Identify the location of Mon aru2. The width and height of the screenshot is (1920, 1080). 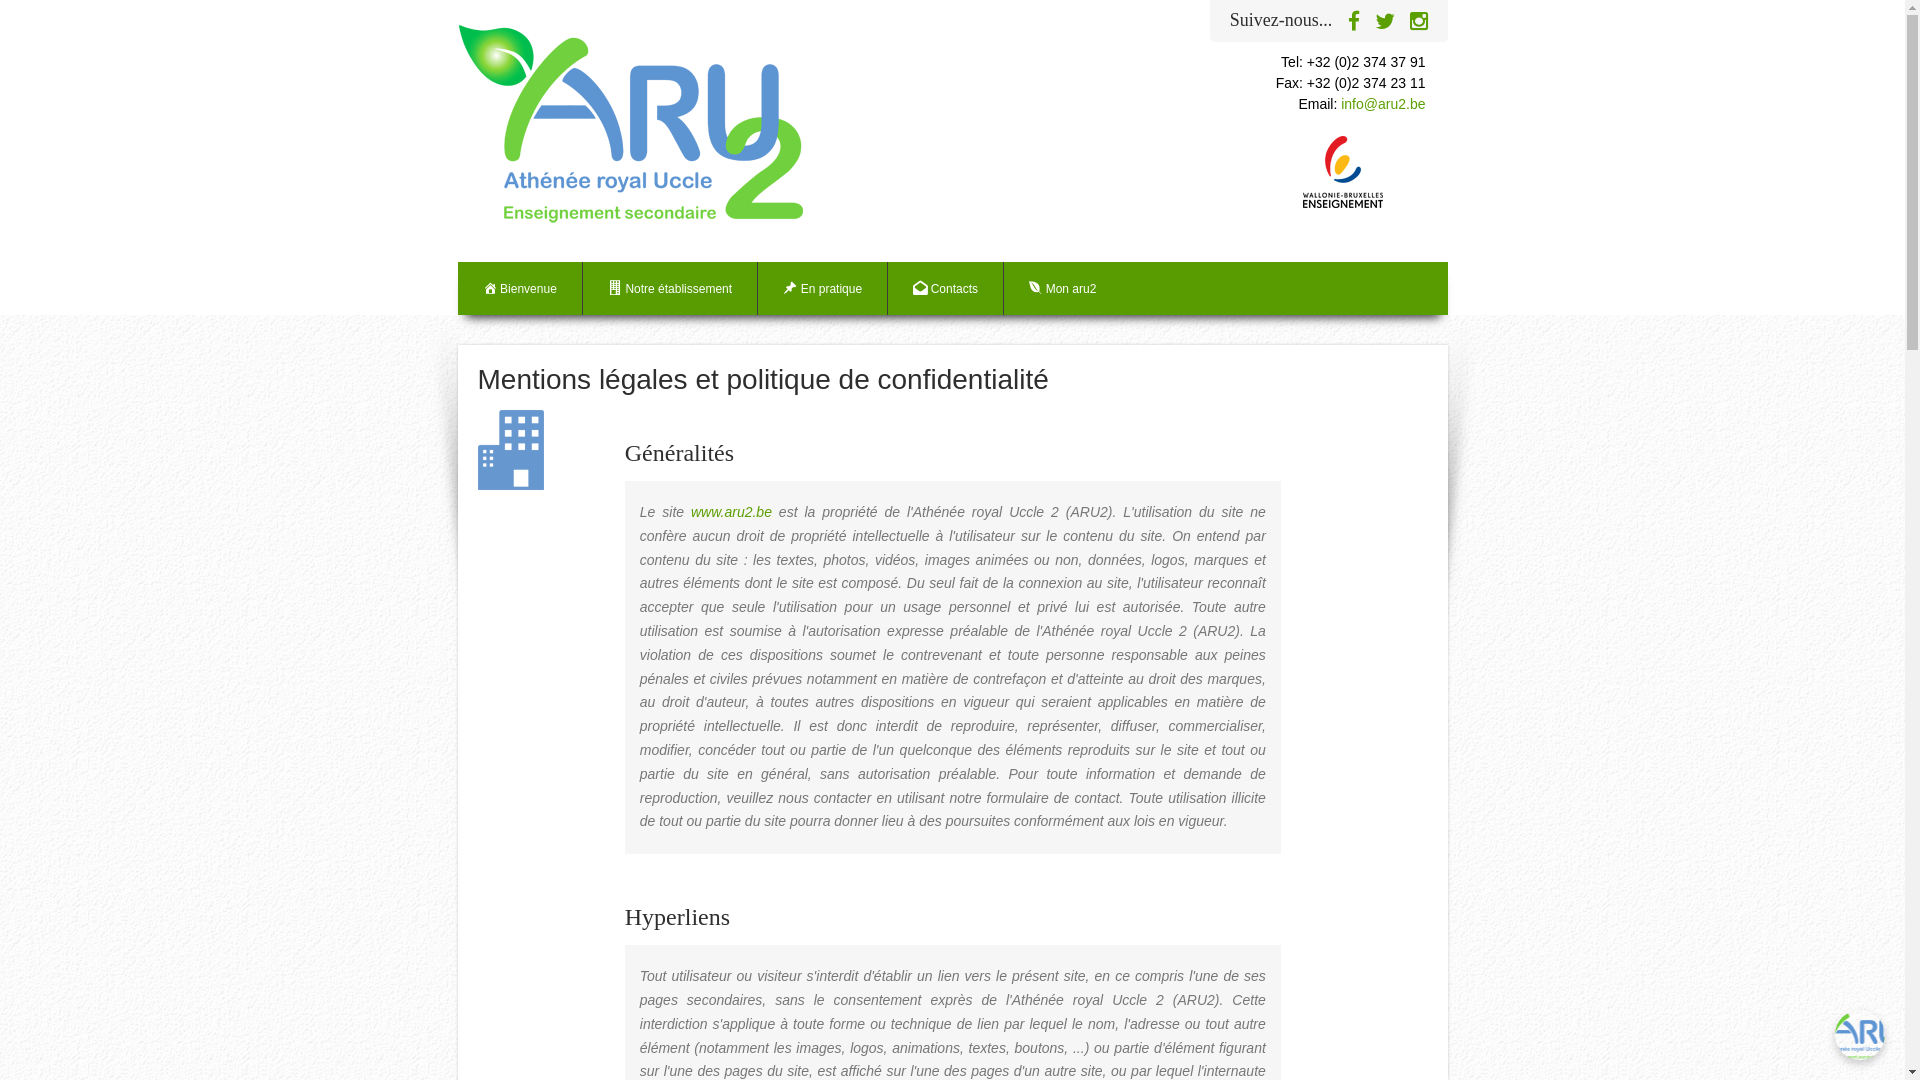
(1062, 288).